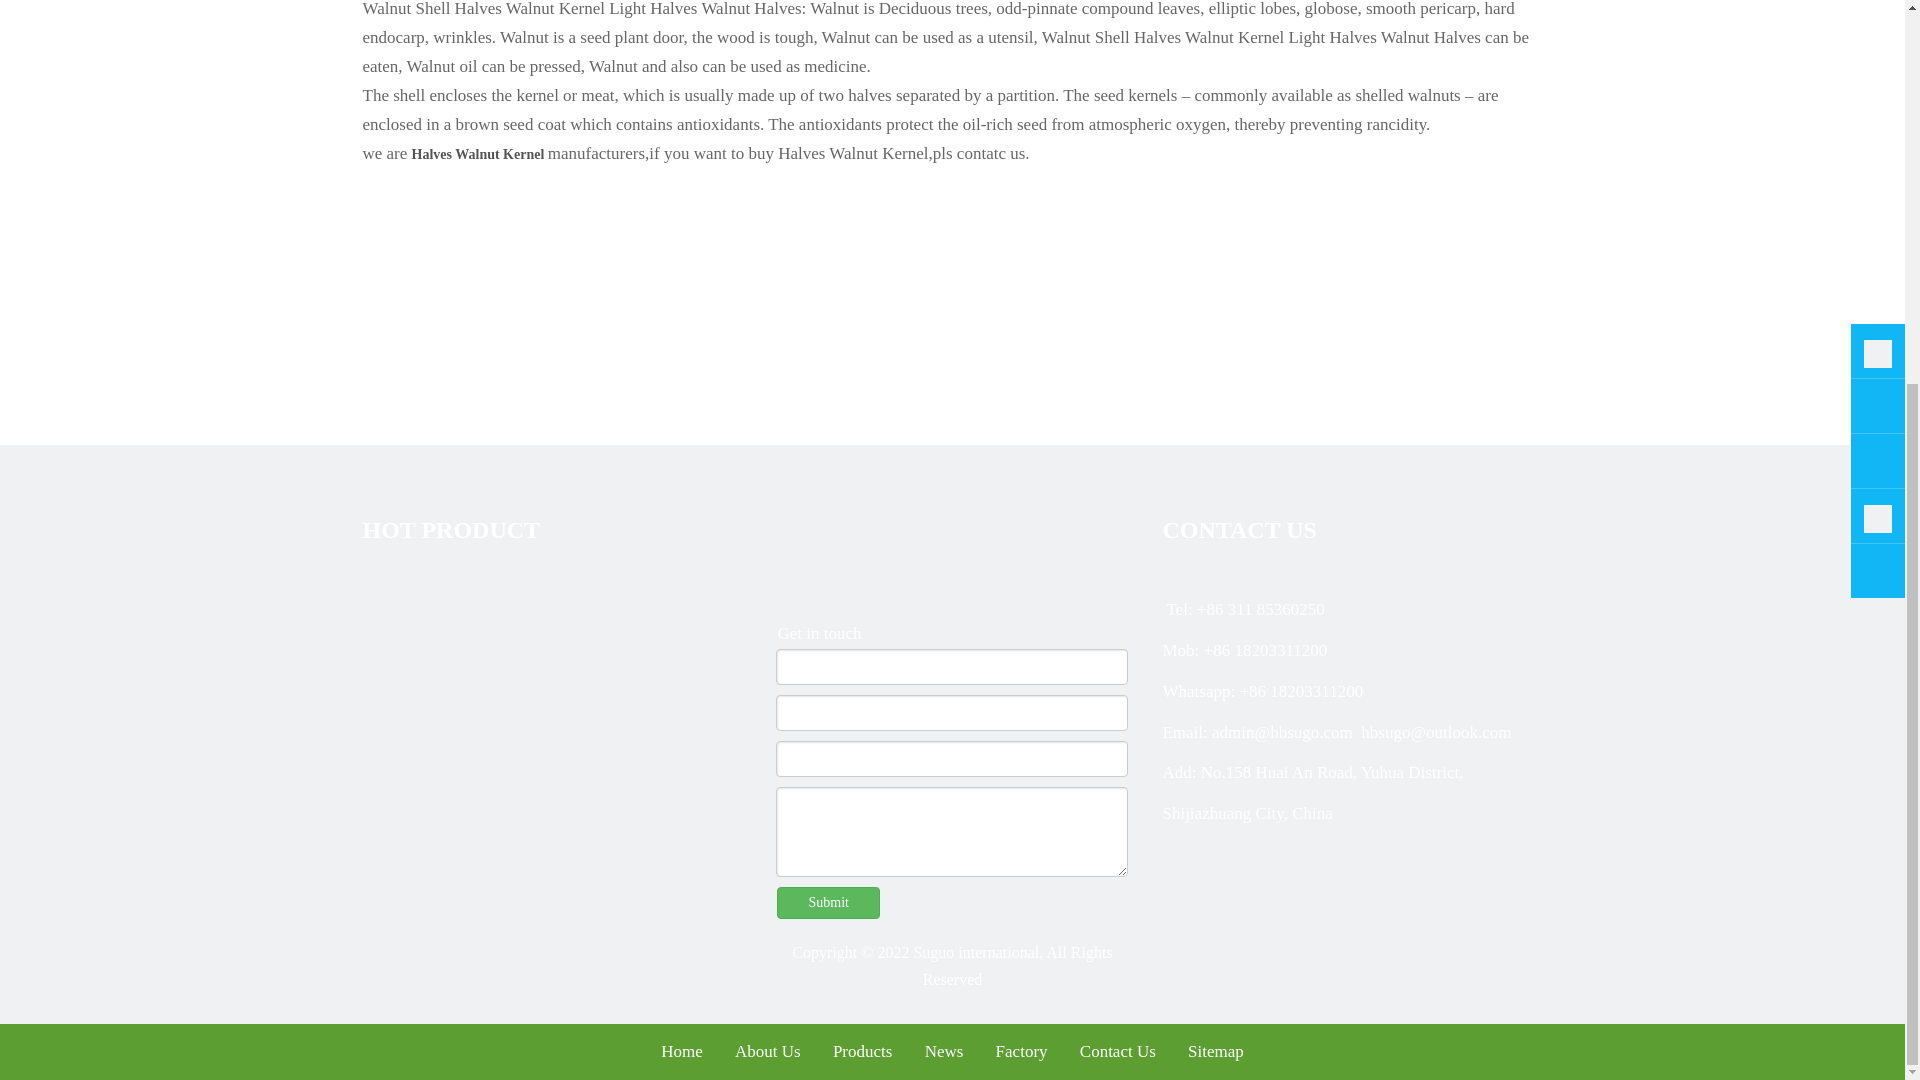  Describe the element at coordinates (944, 1051) in the screenshot. I see `News` at that location.